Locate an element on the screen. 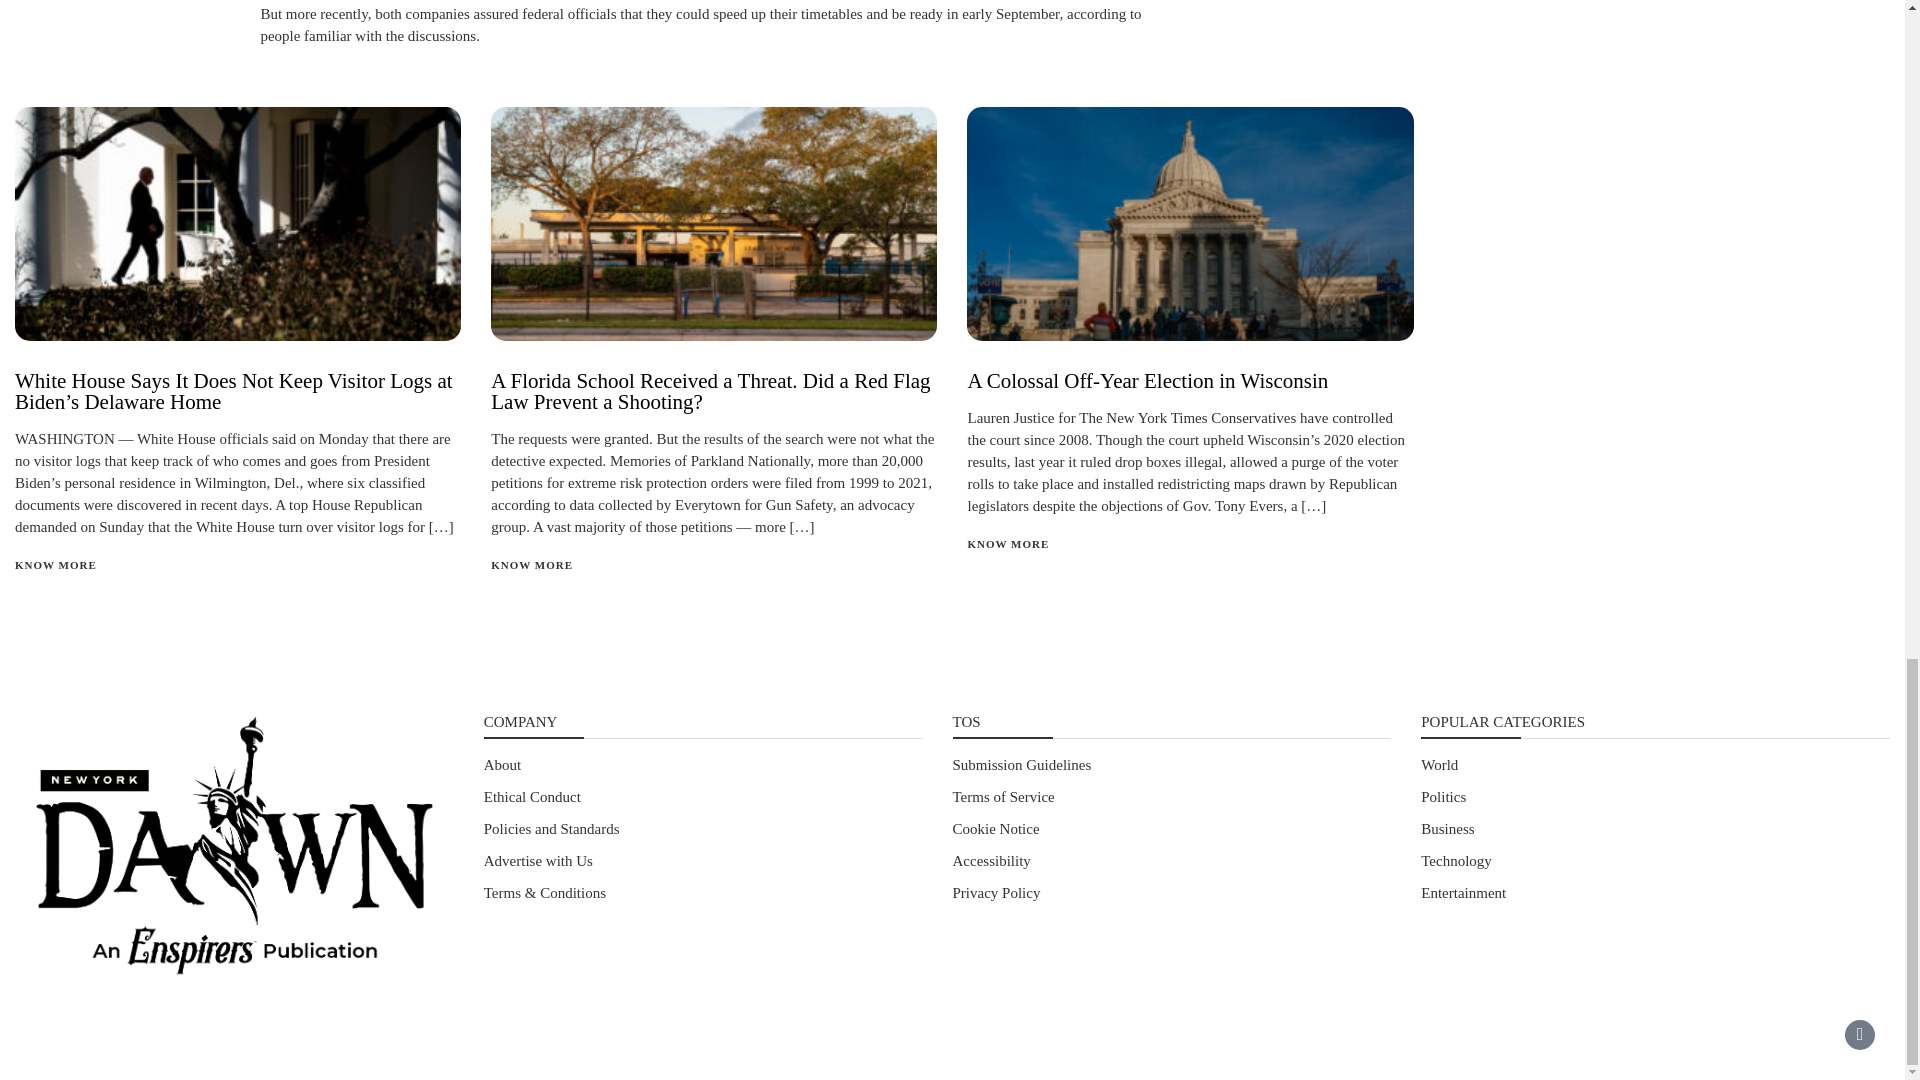 The image size is (1920, 1080). Submission Guidelines is located at coordinates (1021, 765).